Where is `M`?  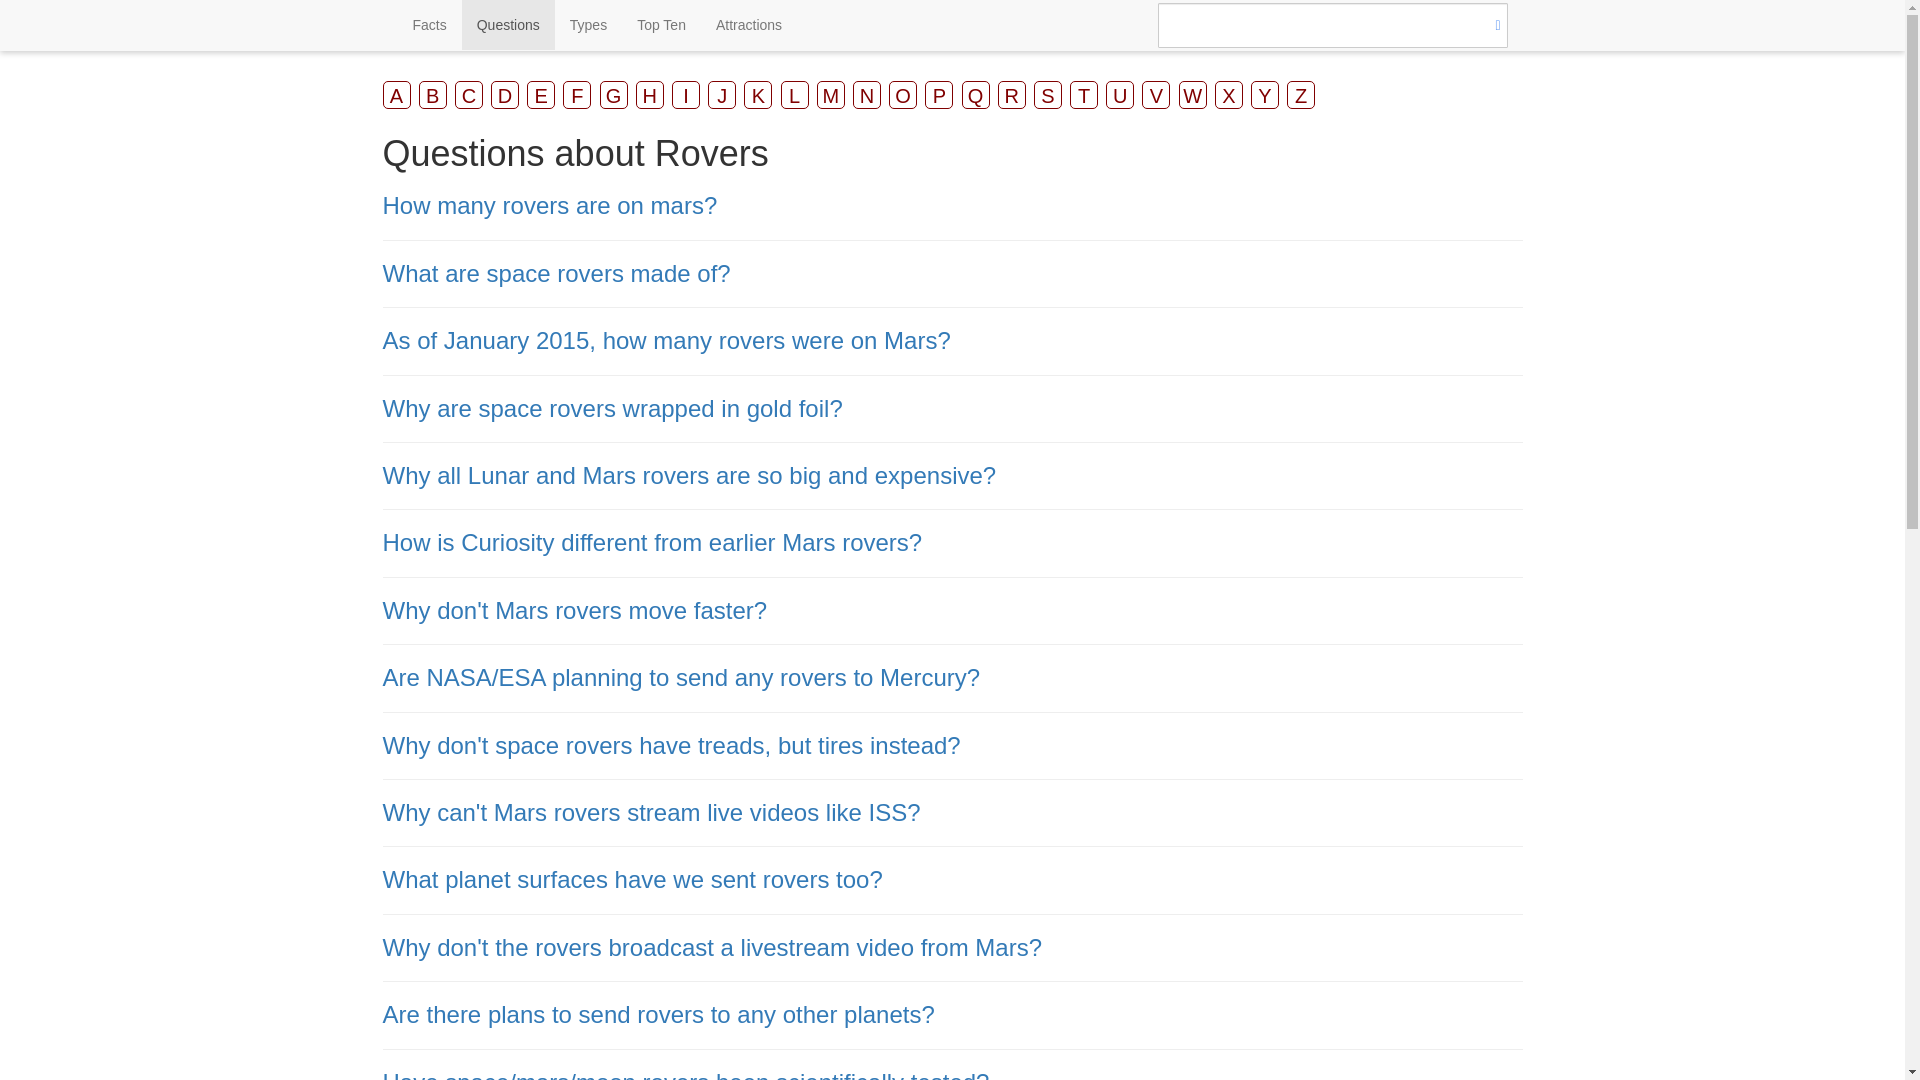
M is located at coordinates (830, 95).